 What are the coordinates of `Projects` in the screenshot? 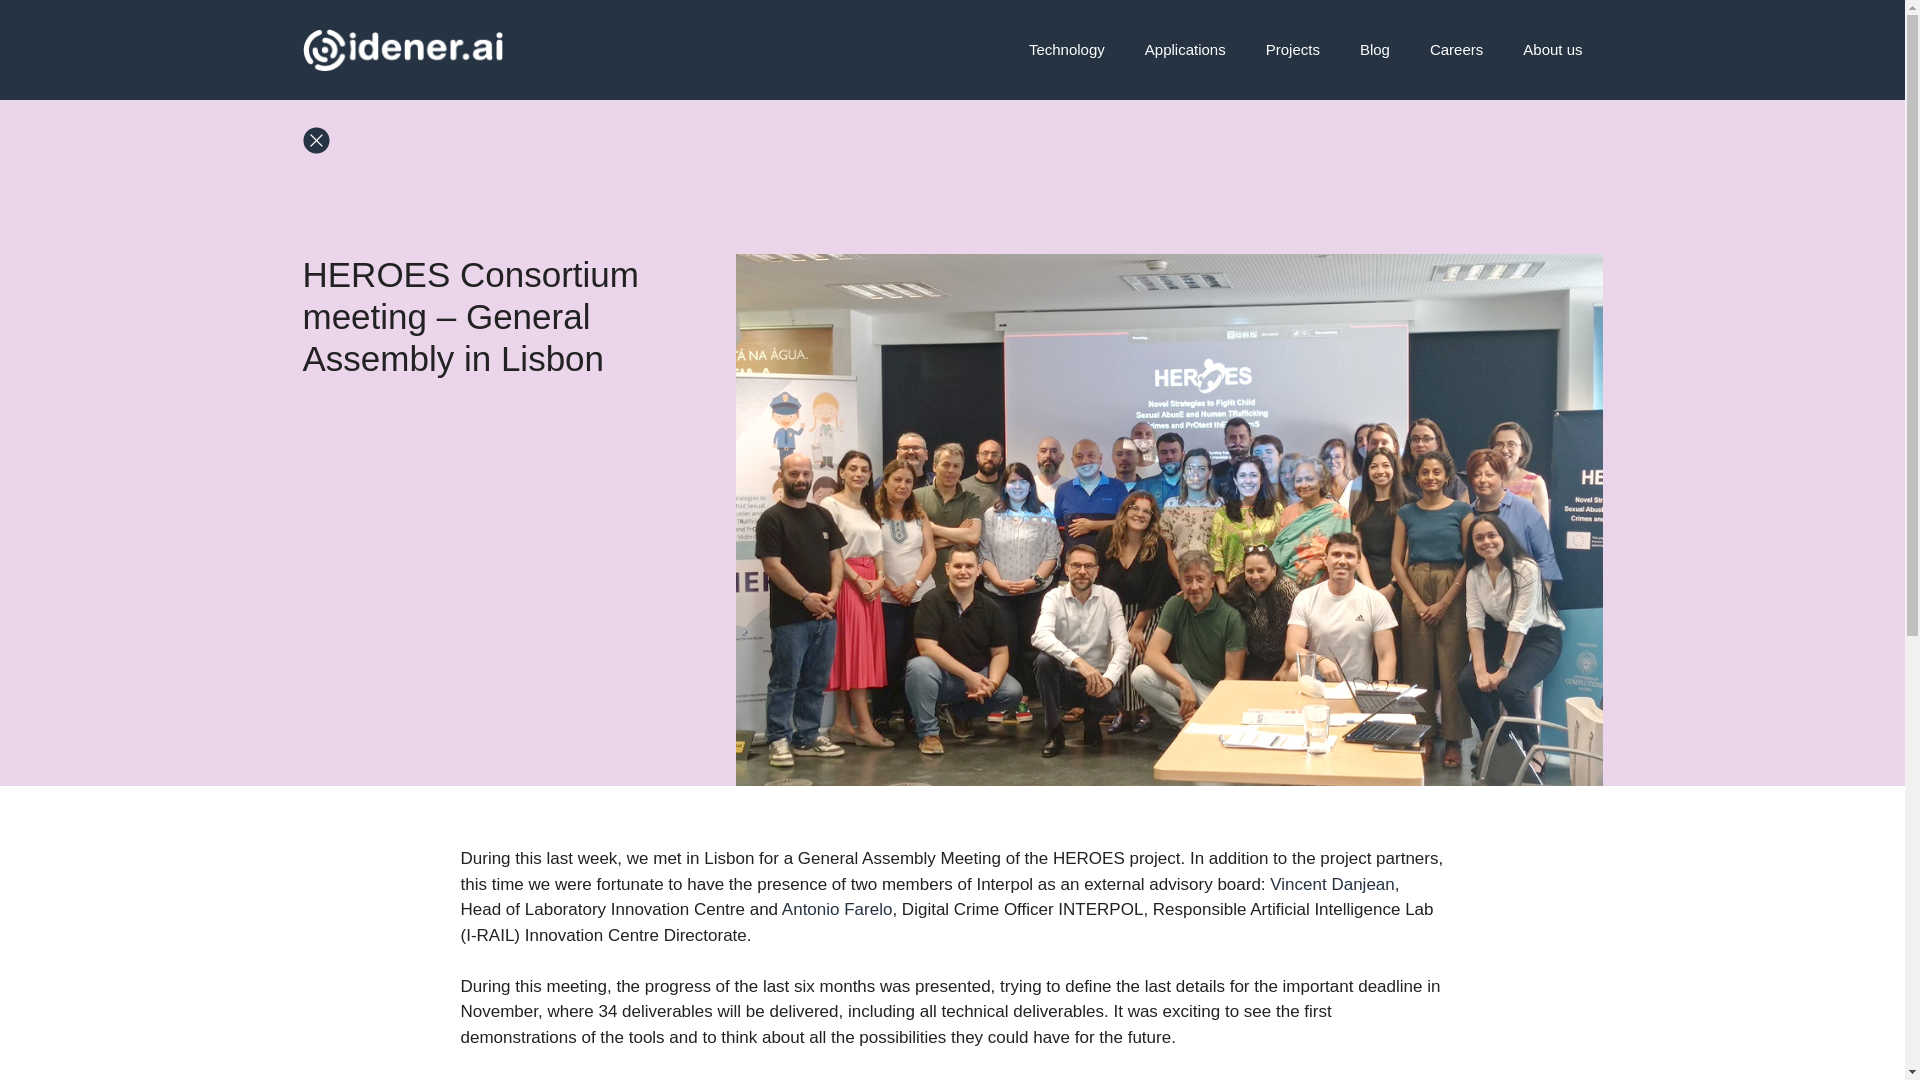 It's located at (1293, 50).